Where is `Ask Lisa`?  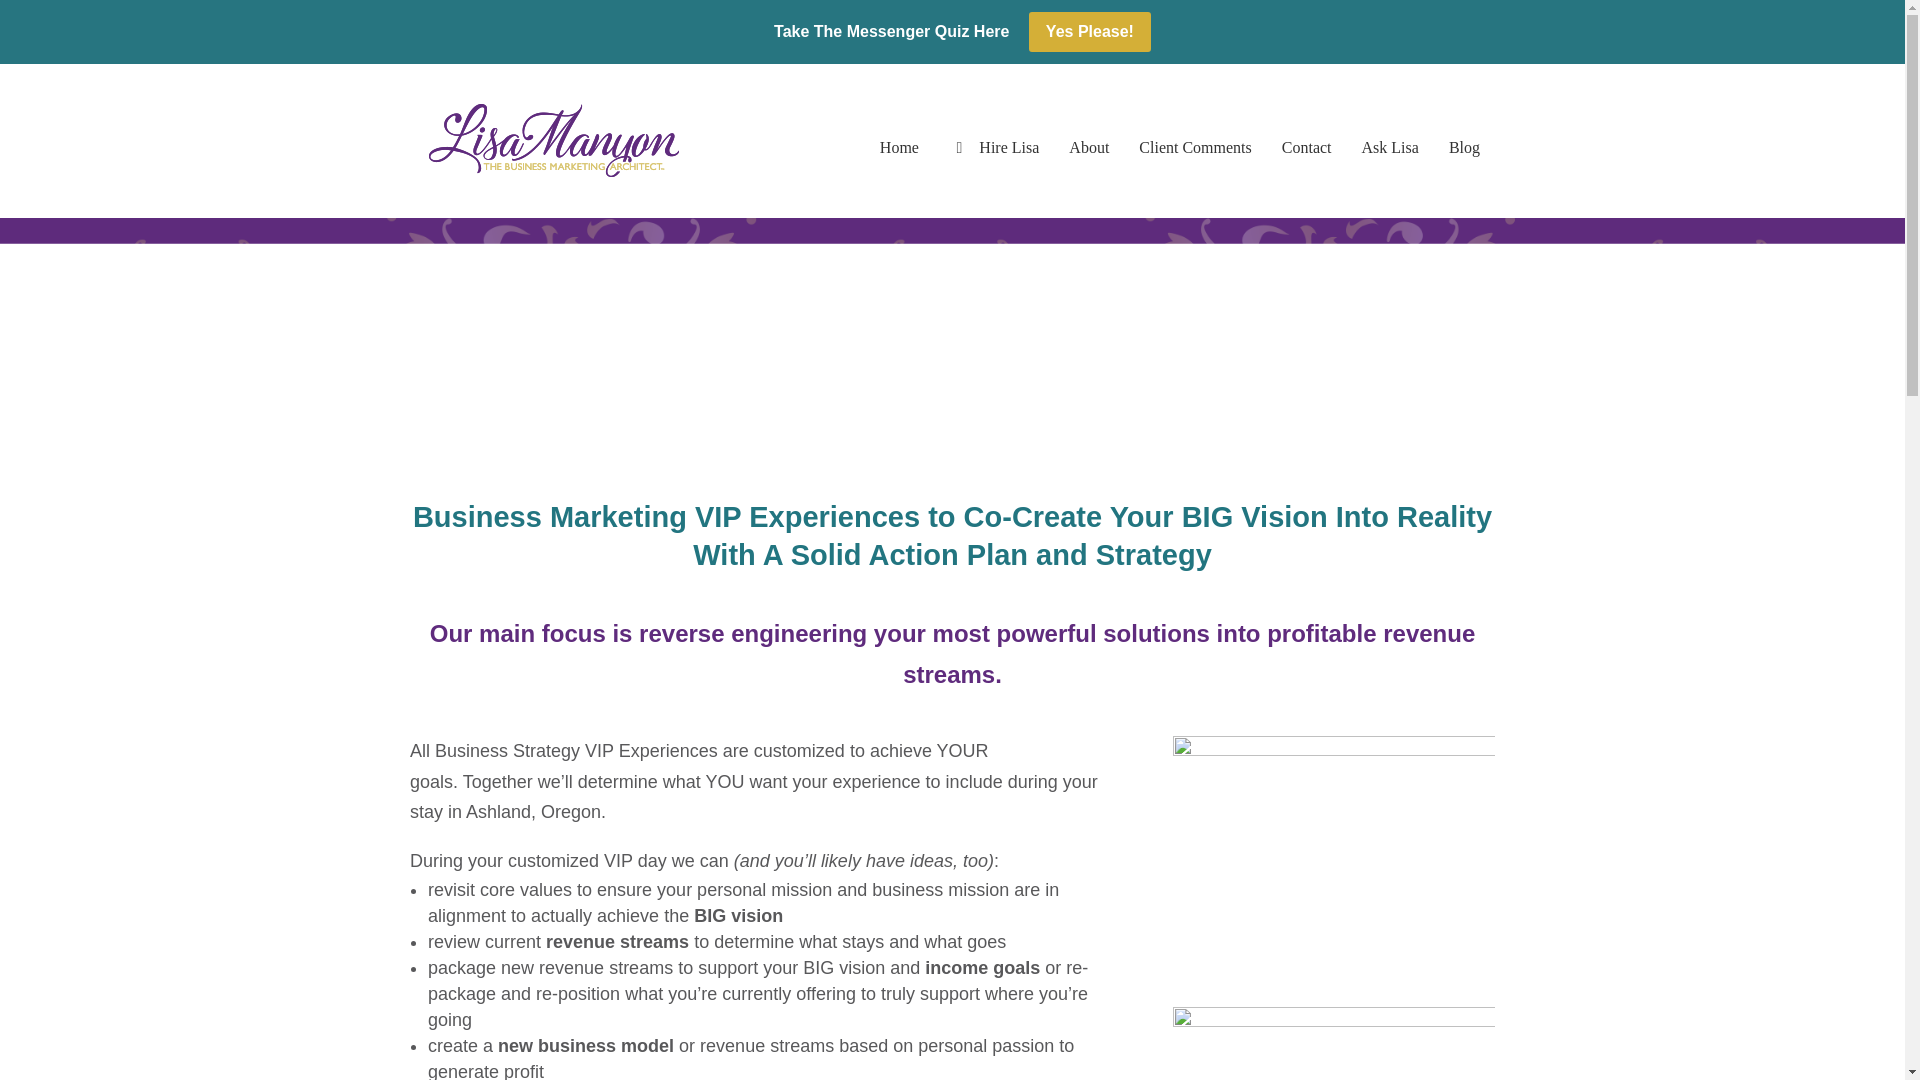
Ask Lisa is located at coordinates (1390, 170).